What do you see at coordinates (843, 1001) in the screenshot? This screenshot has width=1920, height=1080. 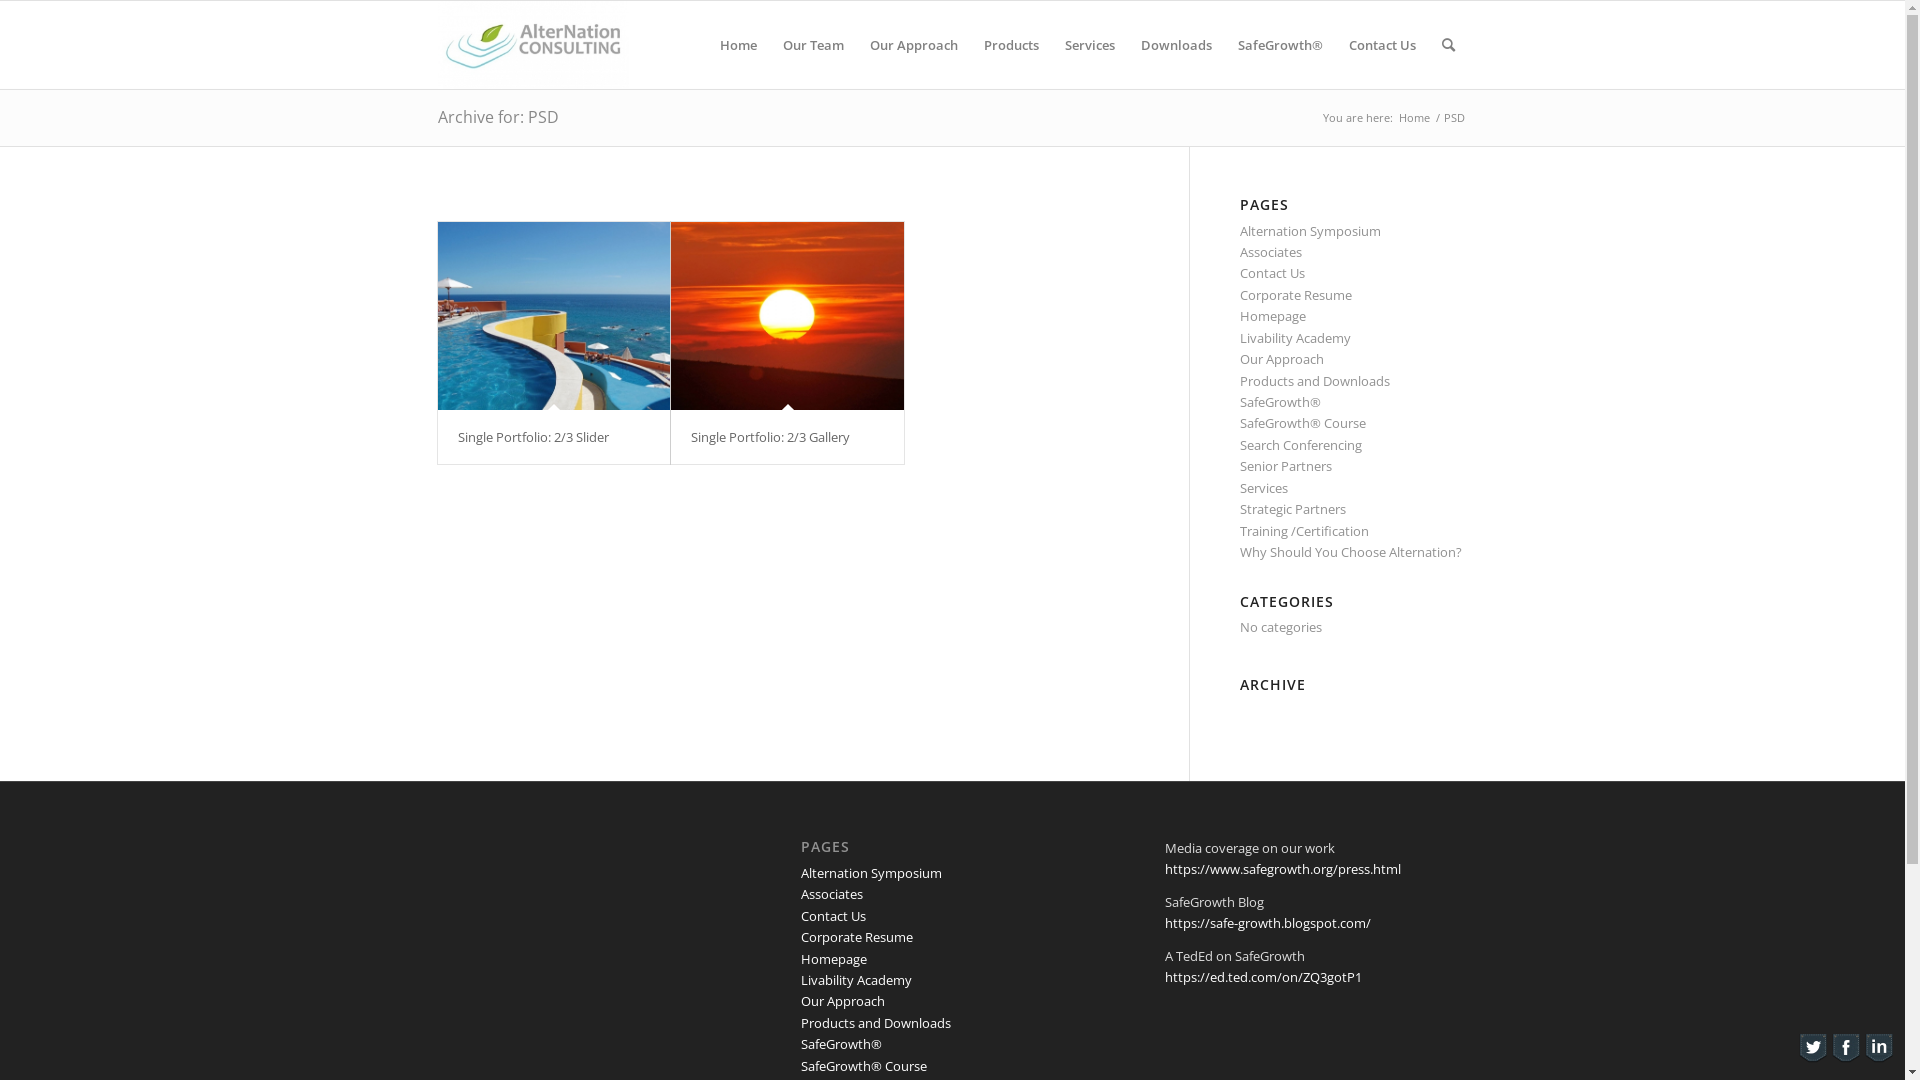 I see `Our Approach` at bounding box center [843, 1001].